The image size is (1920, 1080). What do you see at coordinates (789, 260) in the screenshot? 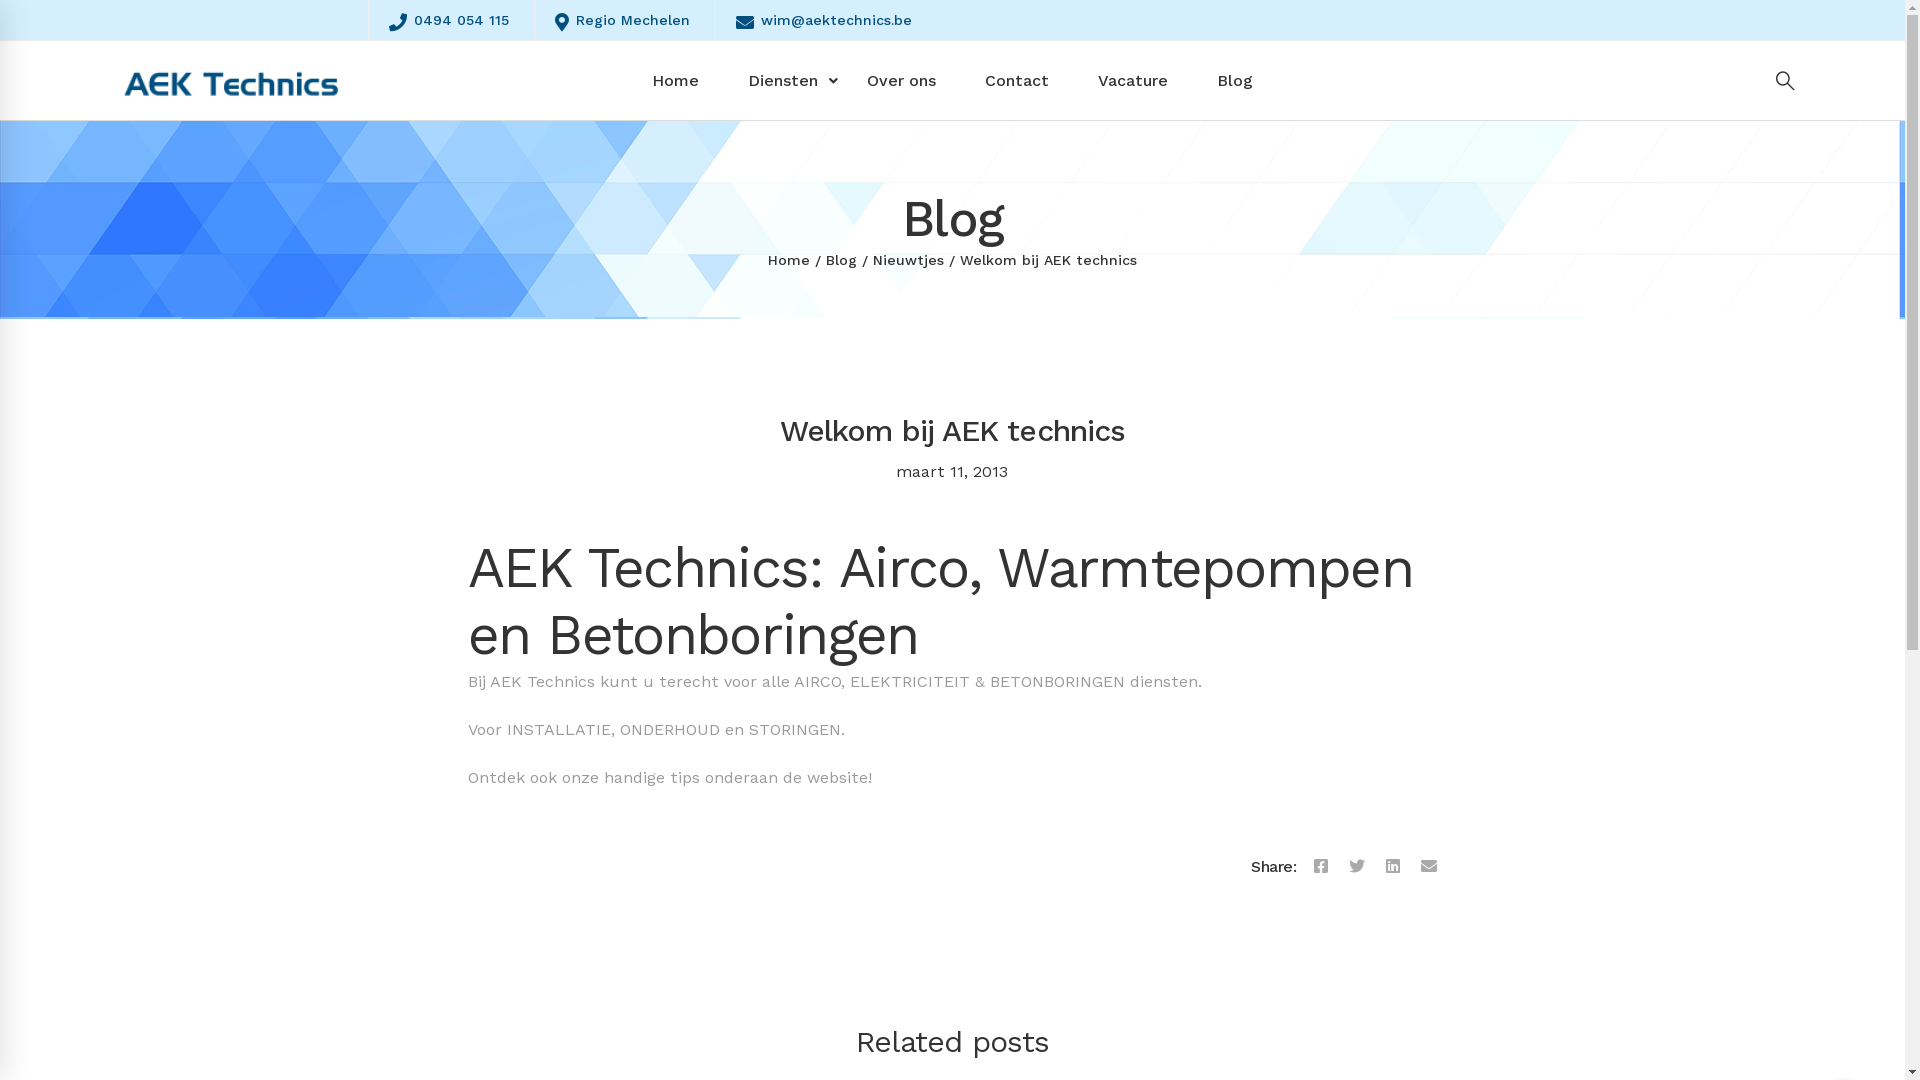
I see `Home` at bounding box center [789, 260].